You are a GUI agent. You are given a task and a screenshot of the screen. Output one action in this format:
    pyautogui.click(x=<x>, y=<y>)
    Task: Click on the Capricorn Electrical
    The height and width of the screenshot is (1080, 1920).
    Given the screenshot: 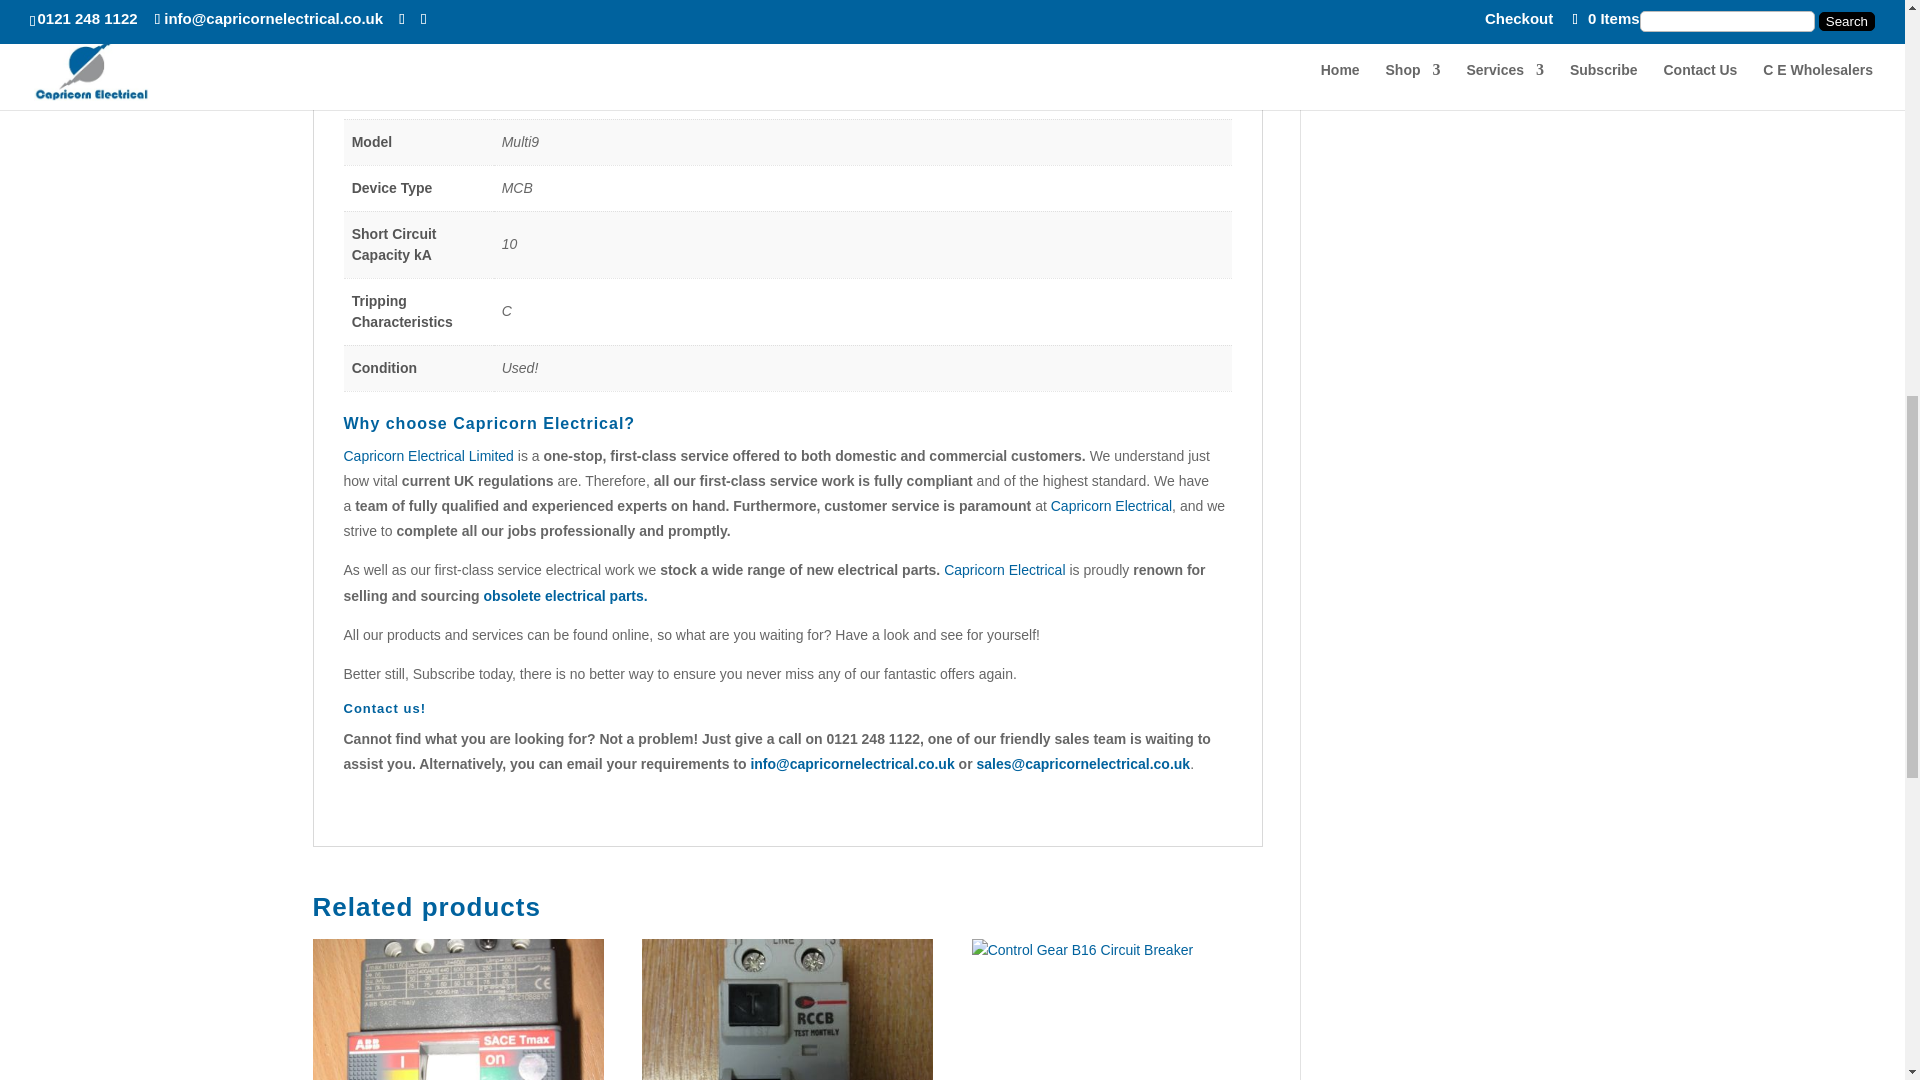 What is the action you would take?
    pyautogui.click(x=1004, y=569)
    